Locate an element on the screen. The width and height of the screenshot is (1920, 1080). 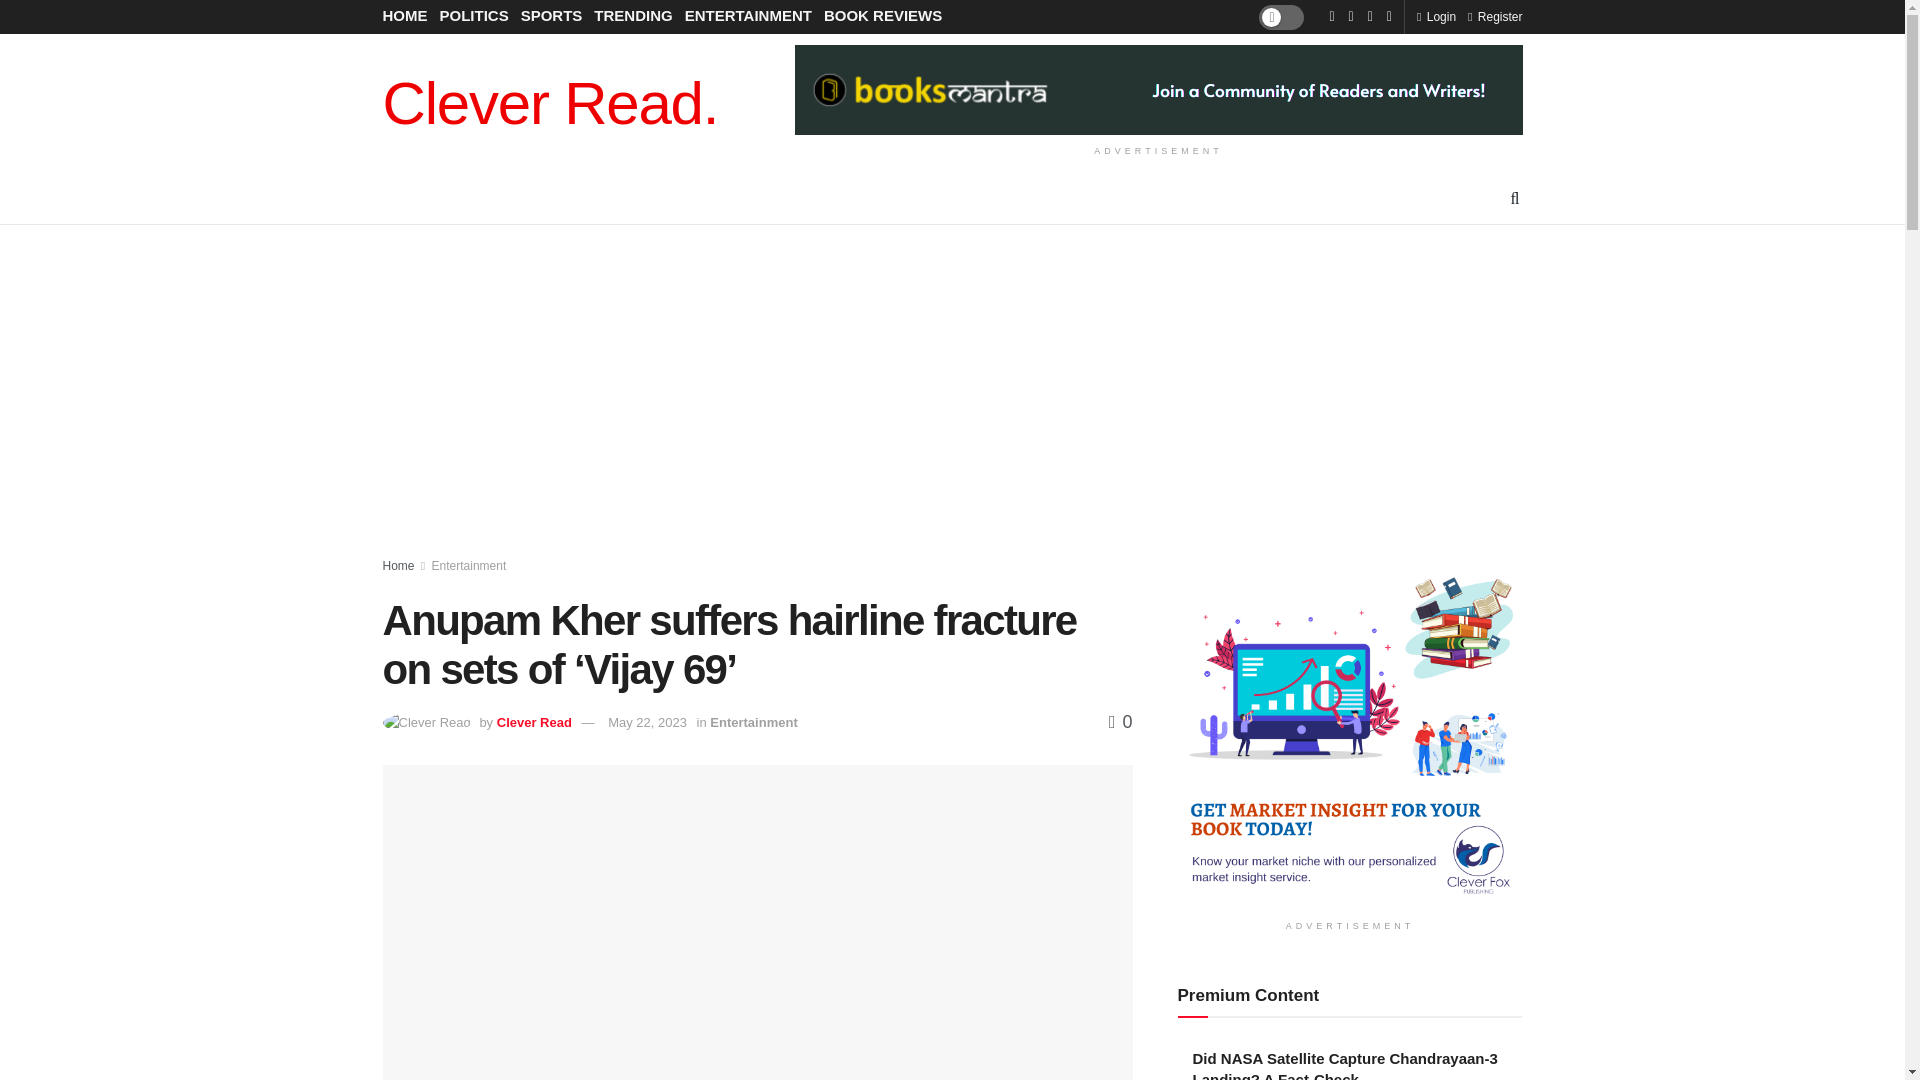
Clever Read. is located at coordinates (550, 104).